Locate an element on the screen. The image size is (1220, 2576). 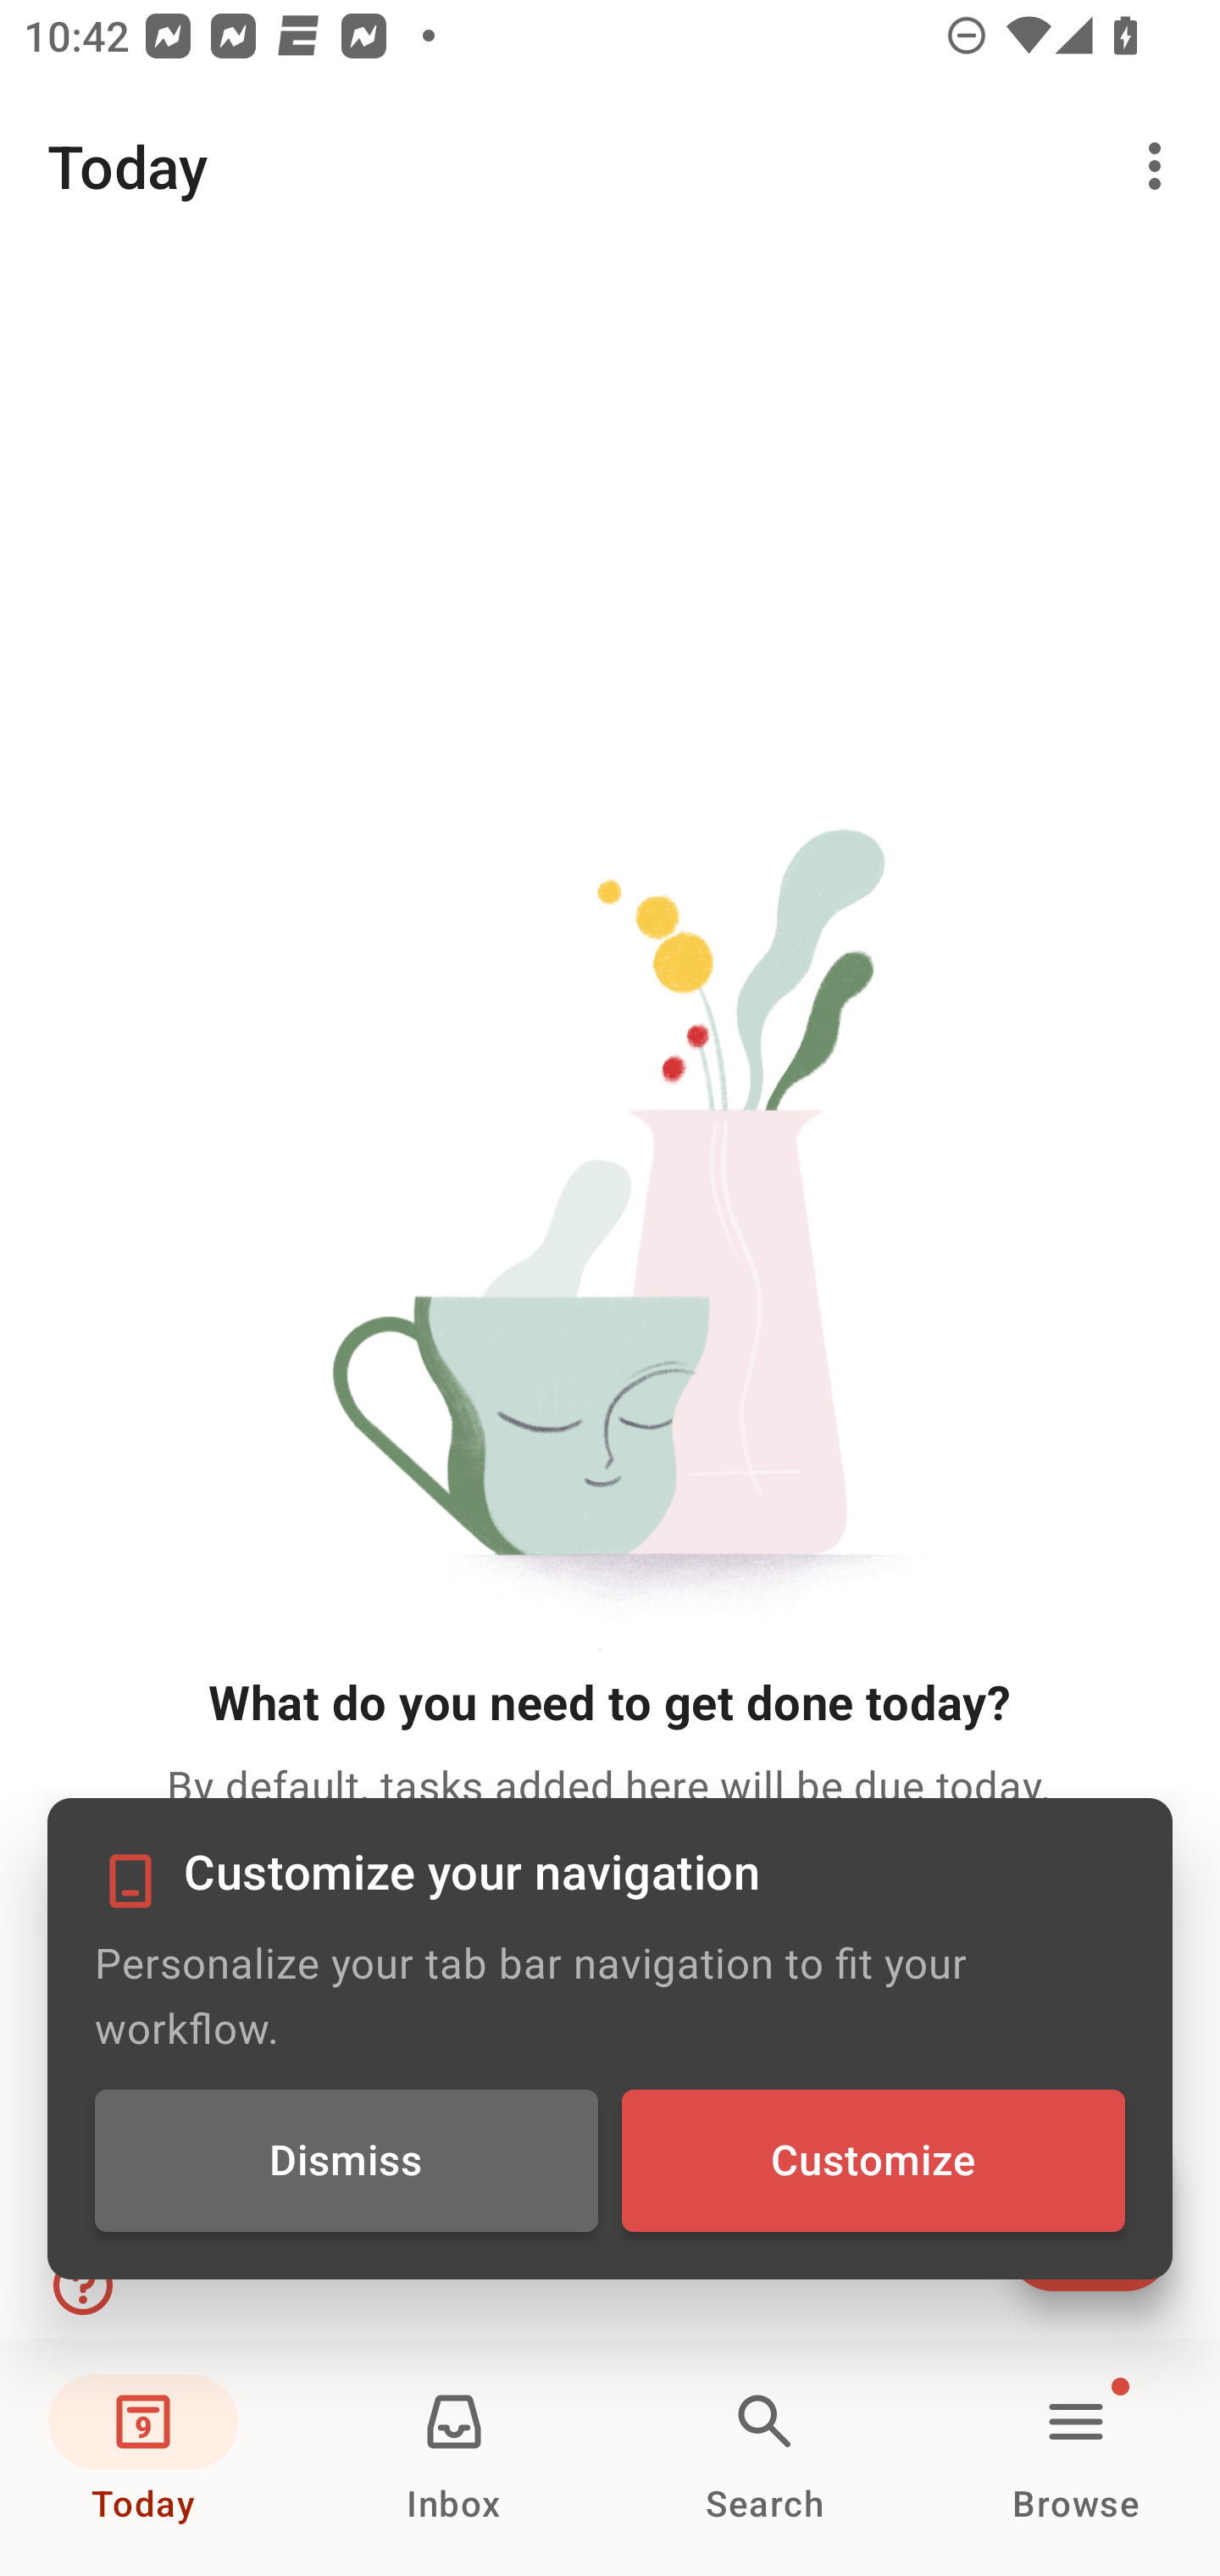
Browse is located at coordinates (1076, 2457).